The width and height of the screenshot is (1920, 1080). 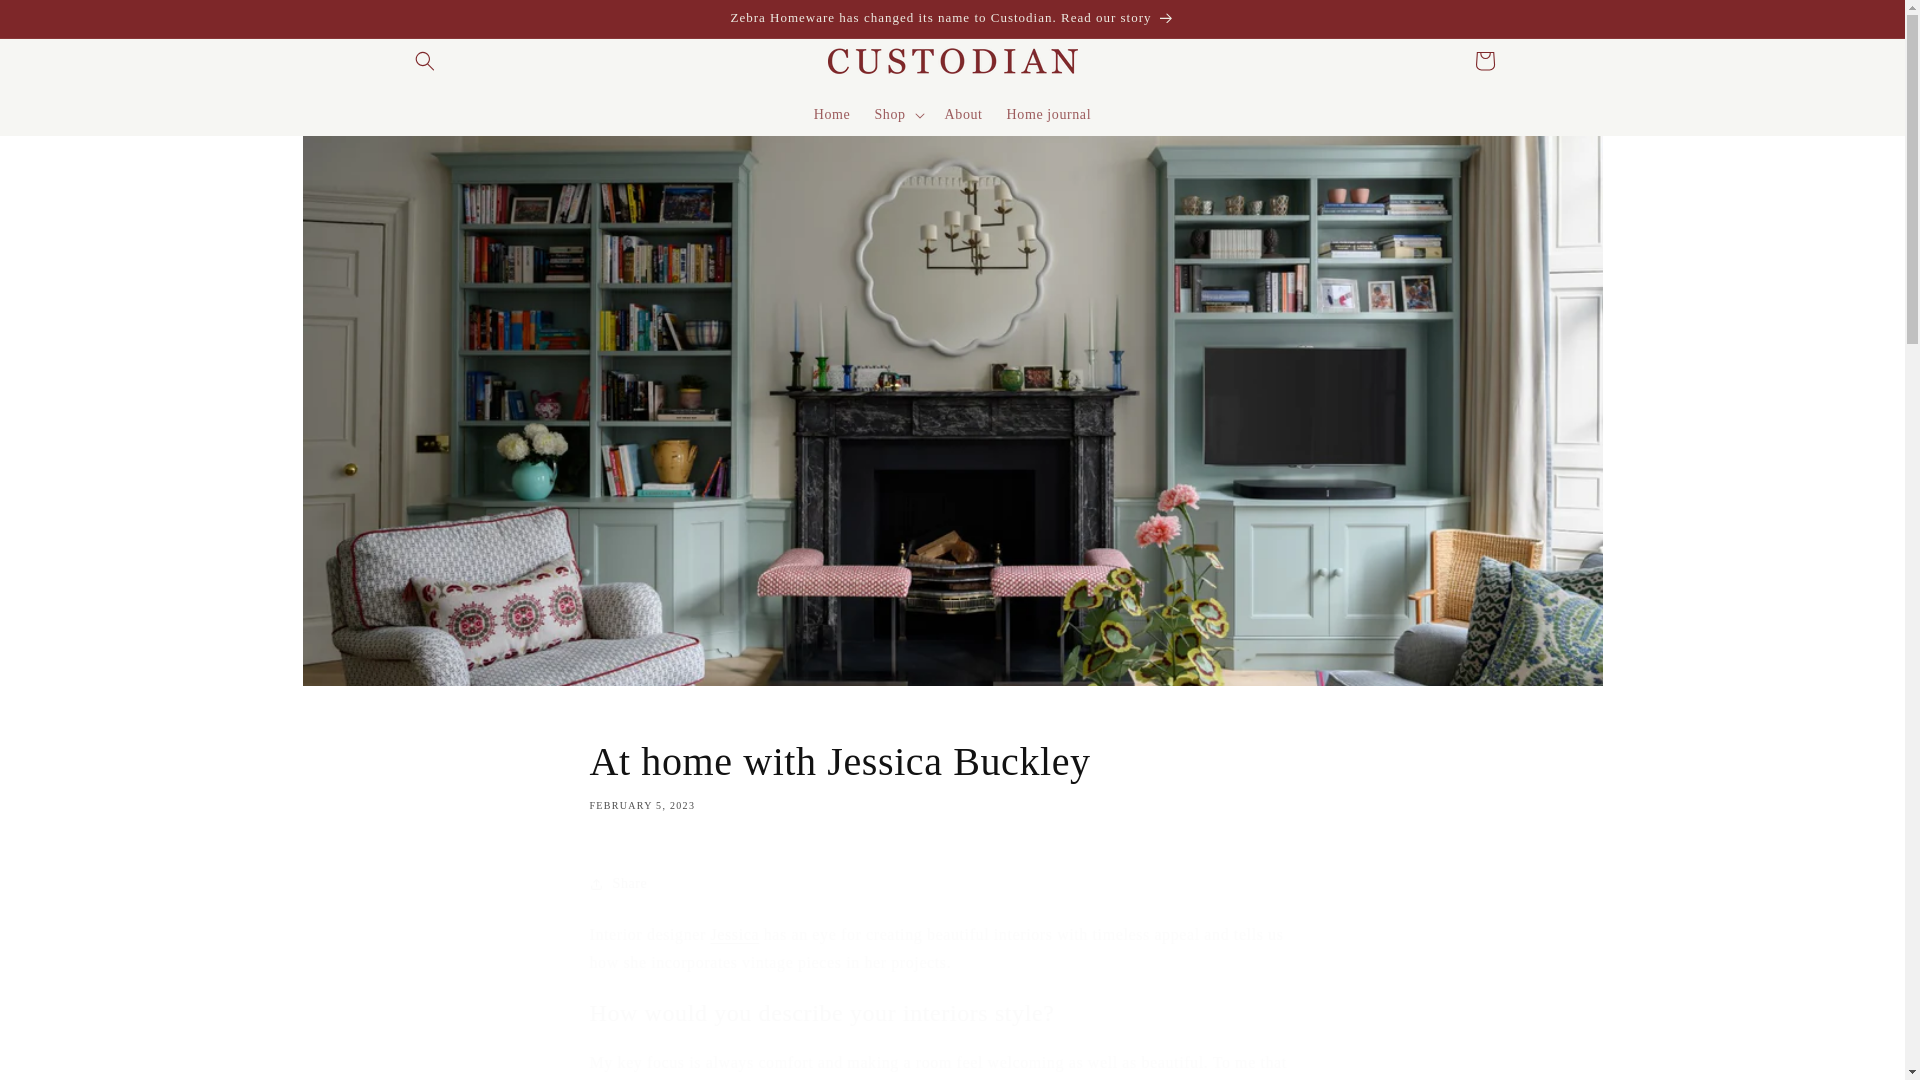 I want to click on Home journal, so click(x=1049, y=114).